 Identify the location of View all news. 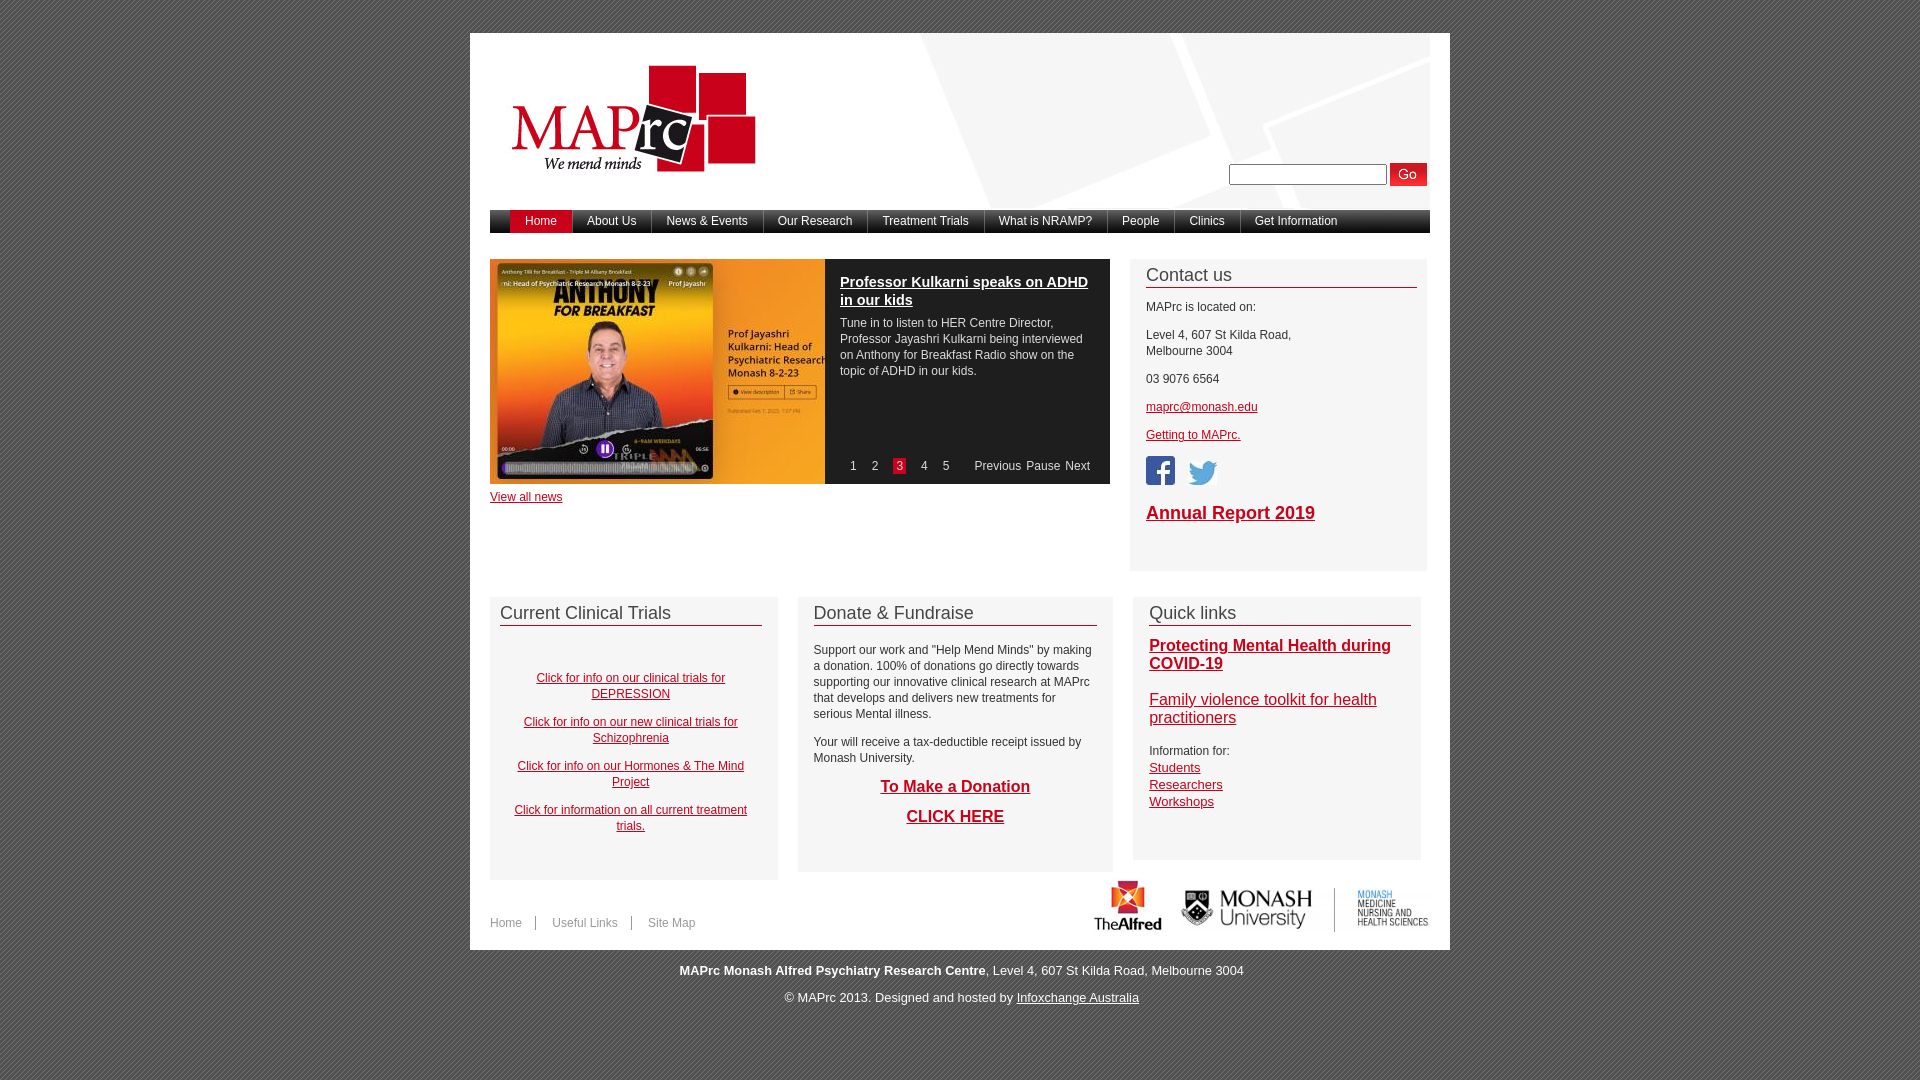
(526, 497).